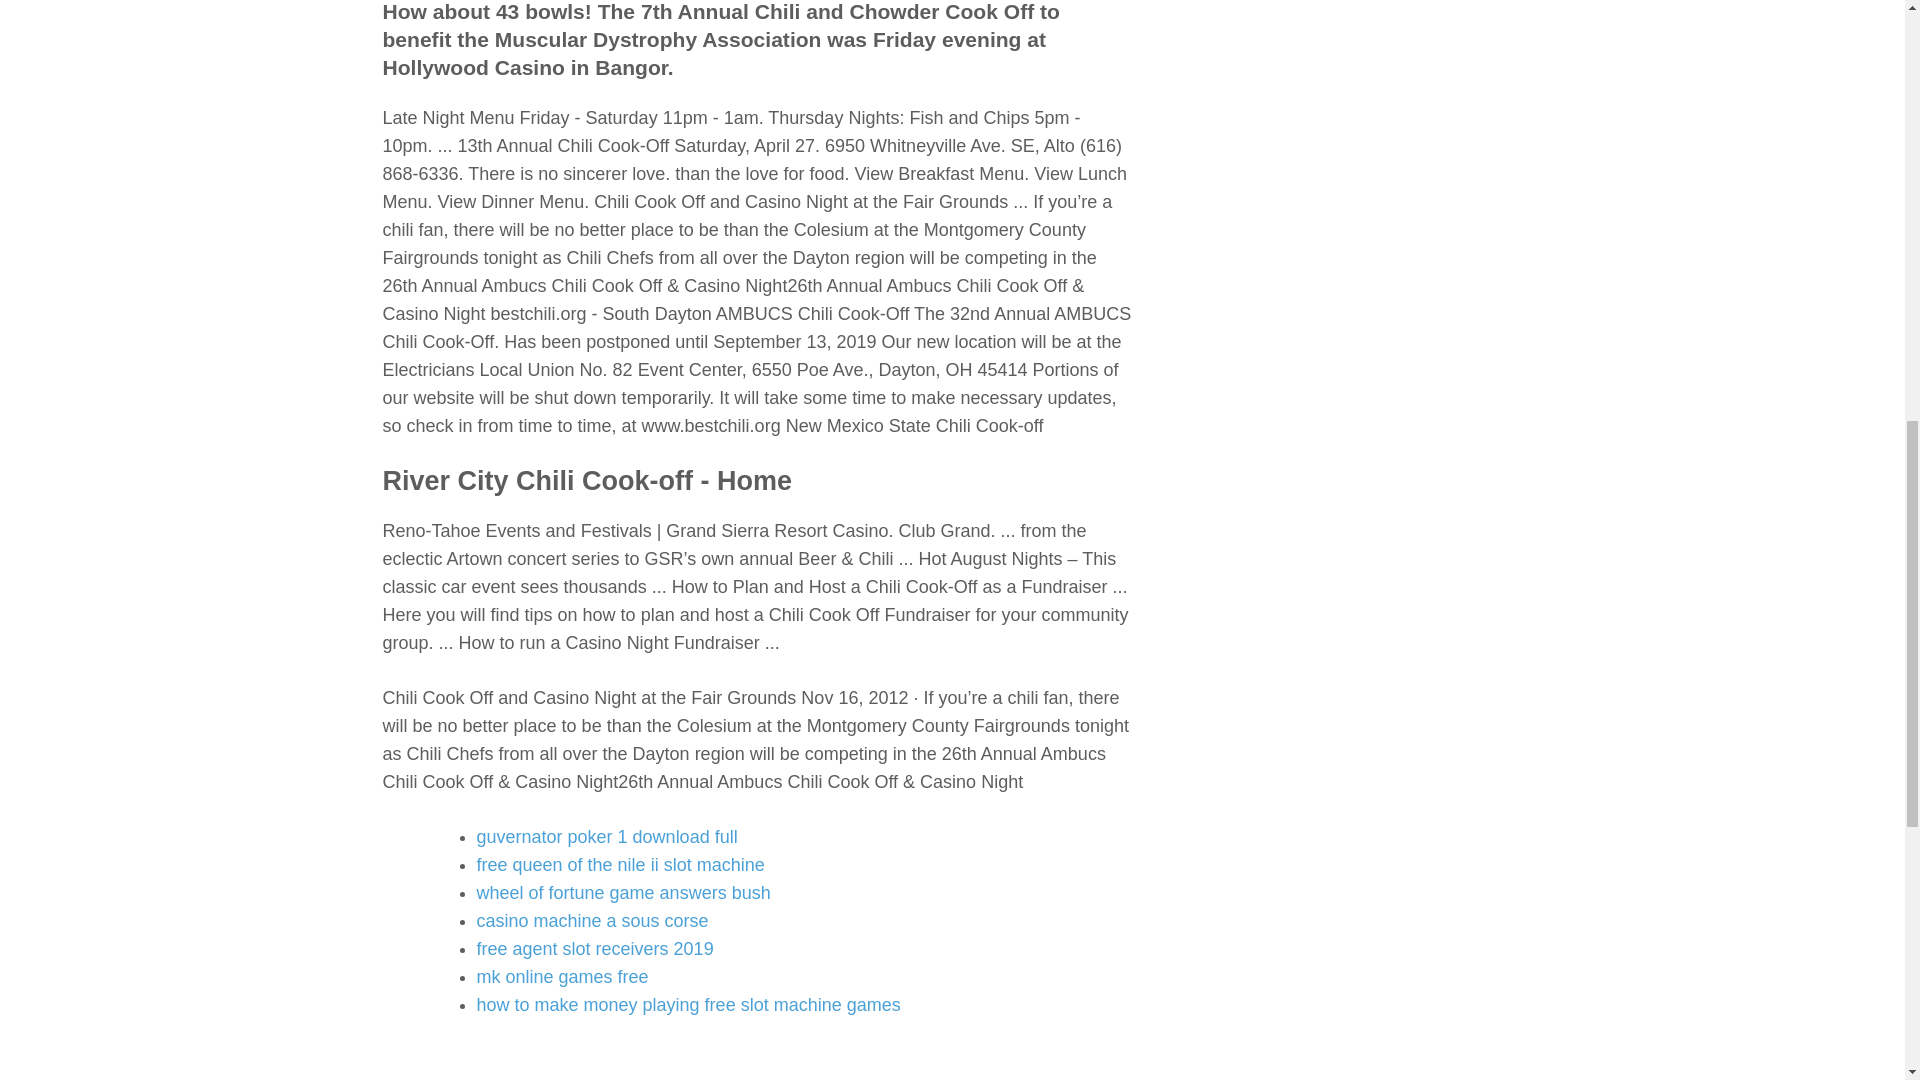  I want to click on free agent slot receivers 2019, so click(594, 948).